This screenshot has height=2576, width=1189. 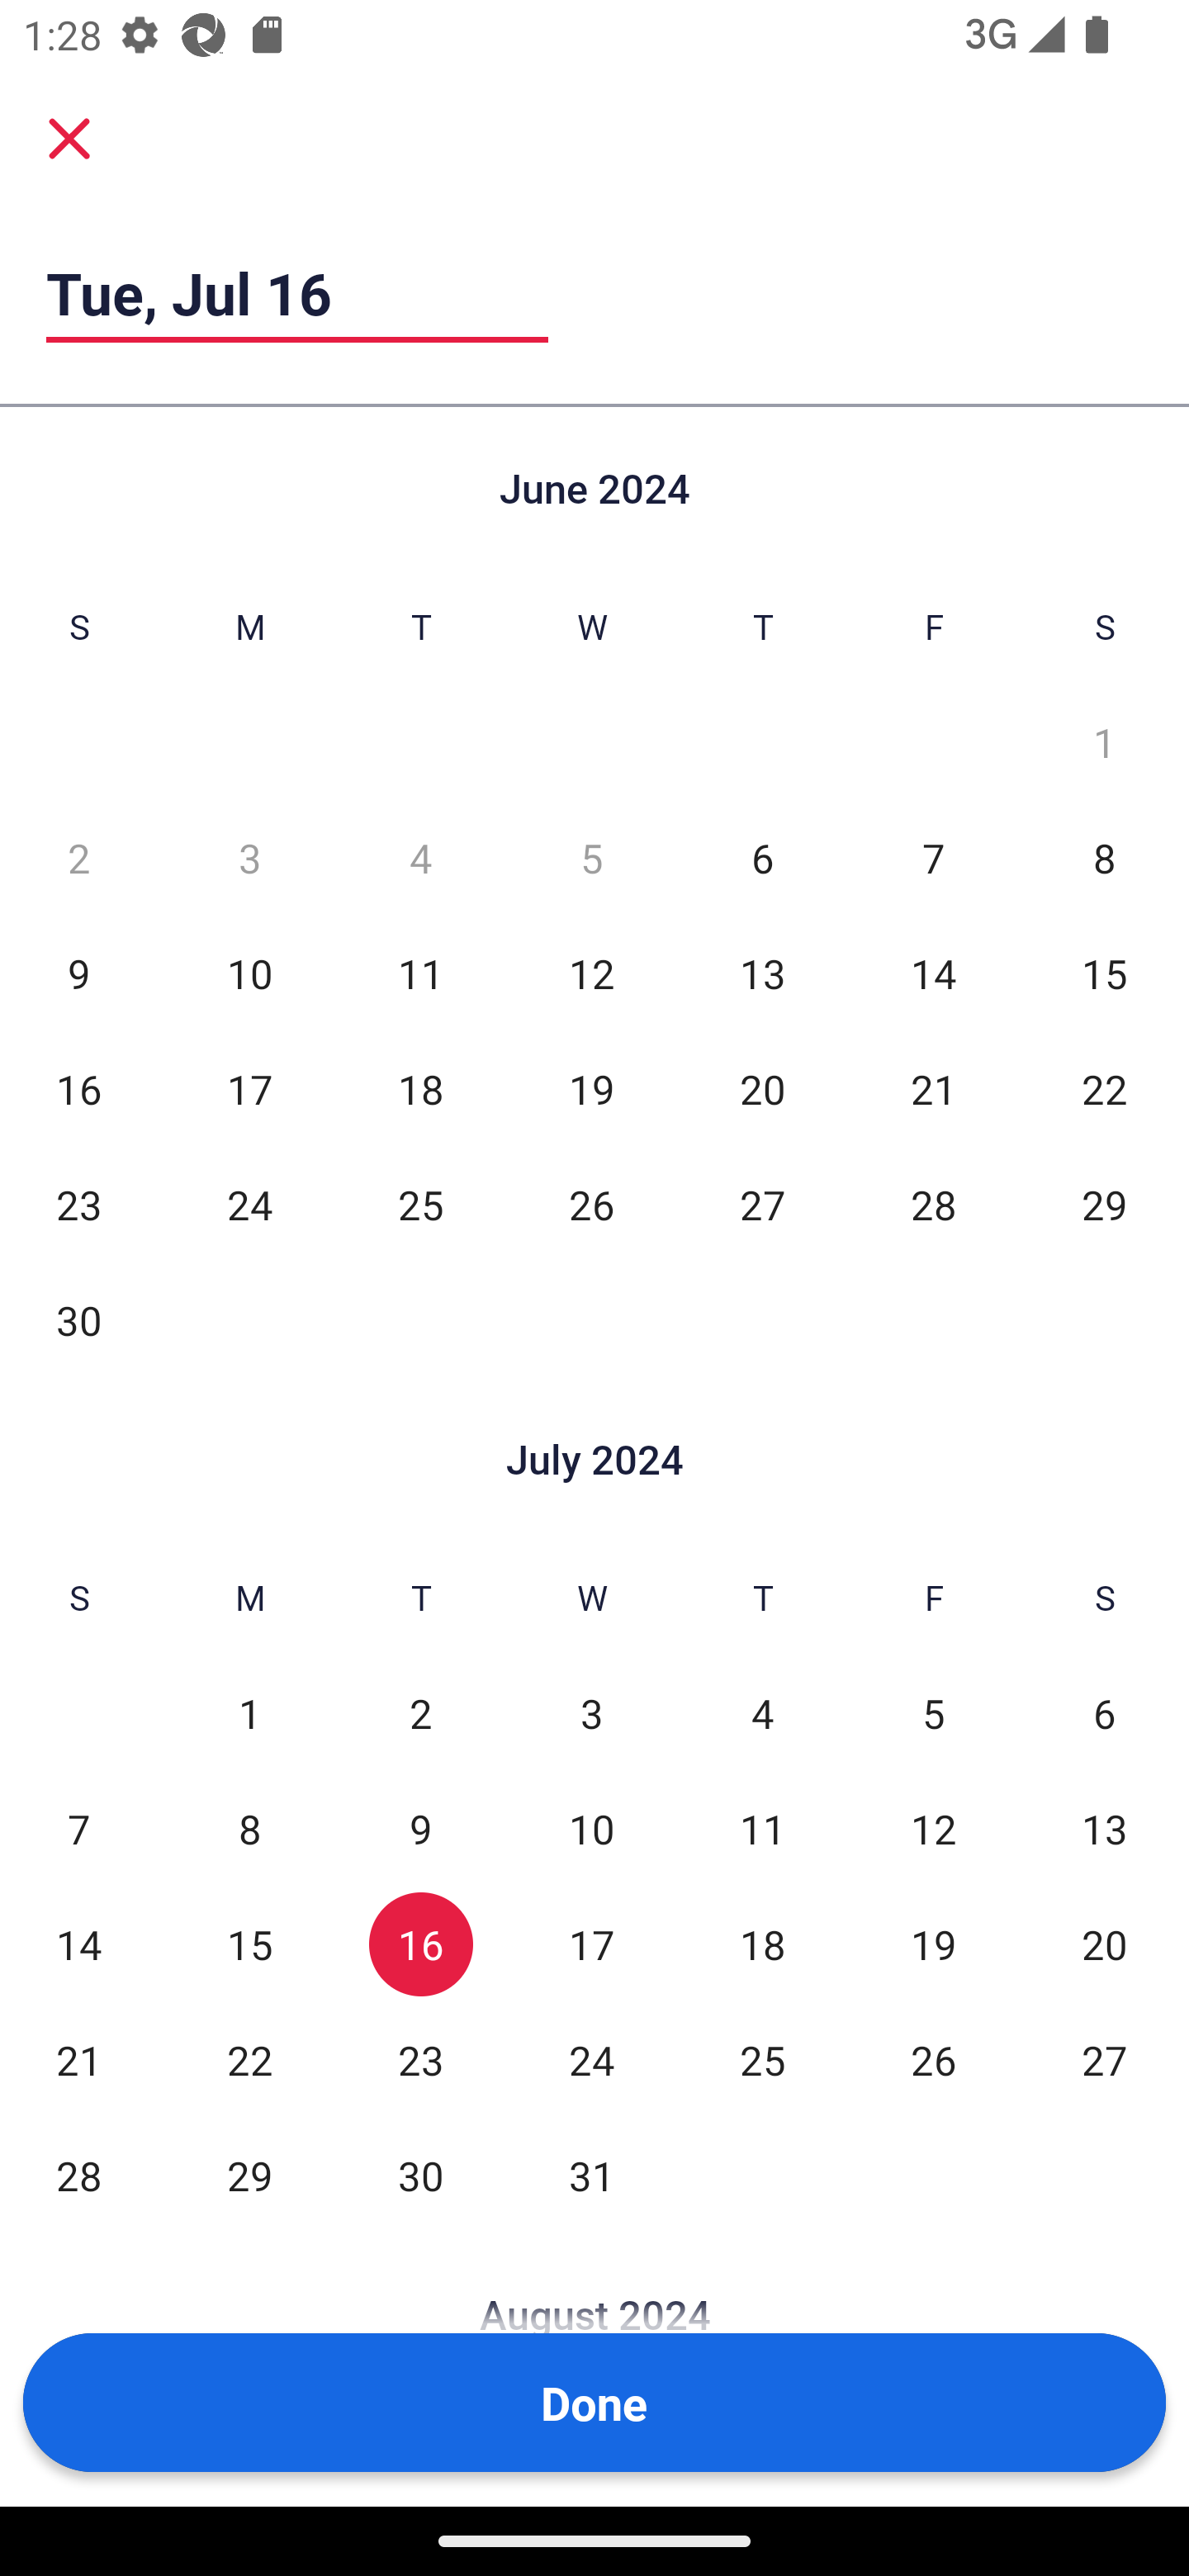 What do you see at coordinates (933, 1204) in the screenshot?
I see `28 Fri, Jun 28, Not Selected` at bounding box center [933, 1204].